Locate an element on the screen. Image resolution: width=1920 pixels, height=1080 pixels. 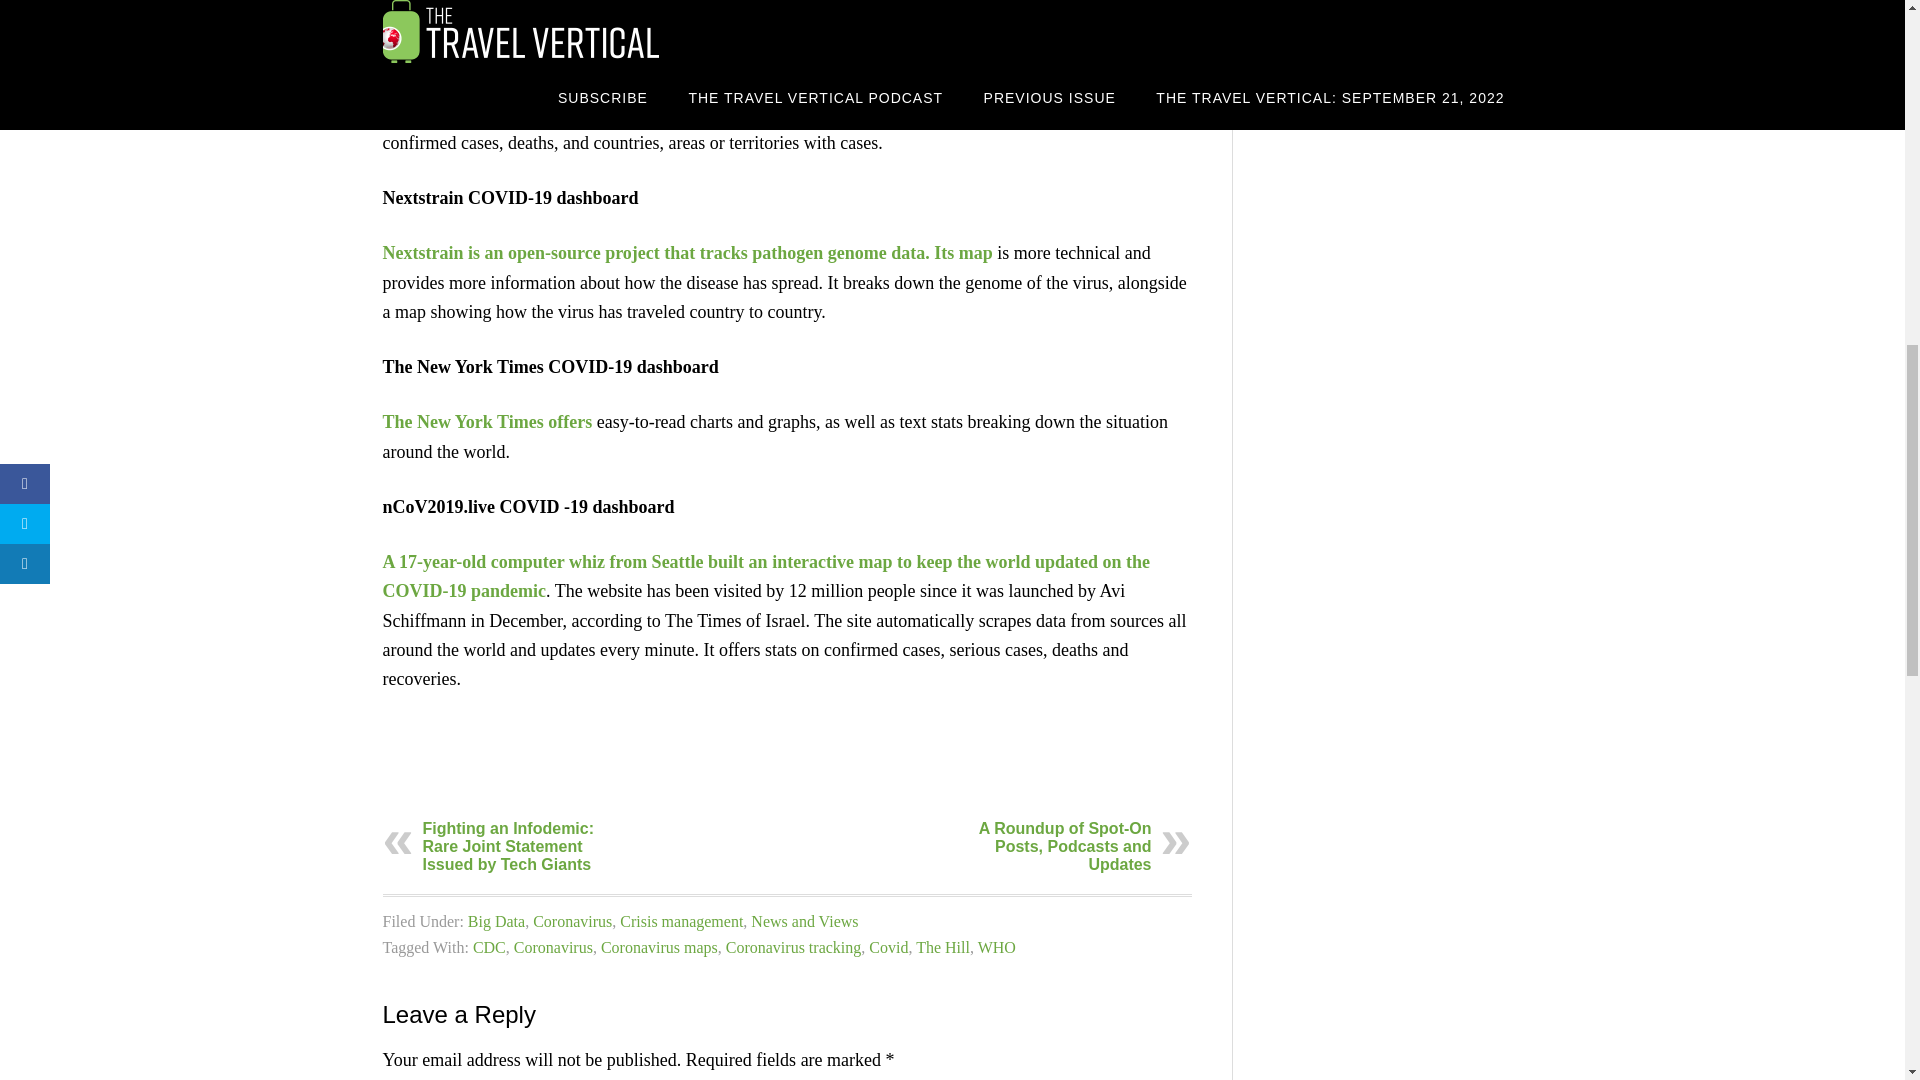
Coronavirus maps is located at coordinates (659, 946).